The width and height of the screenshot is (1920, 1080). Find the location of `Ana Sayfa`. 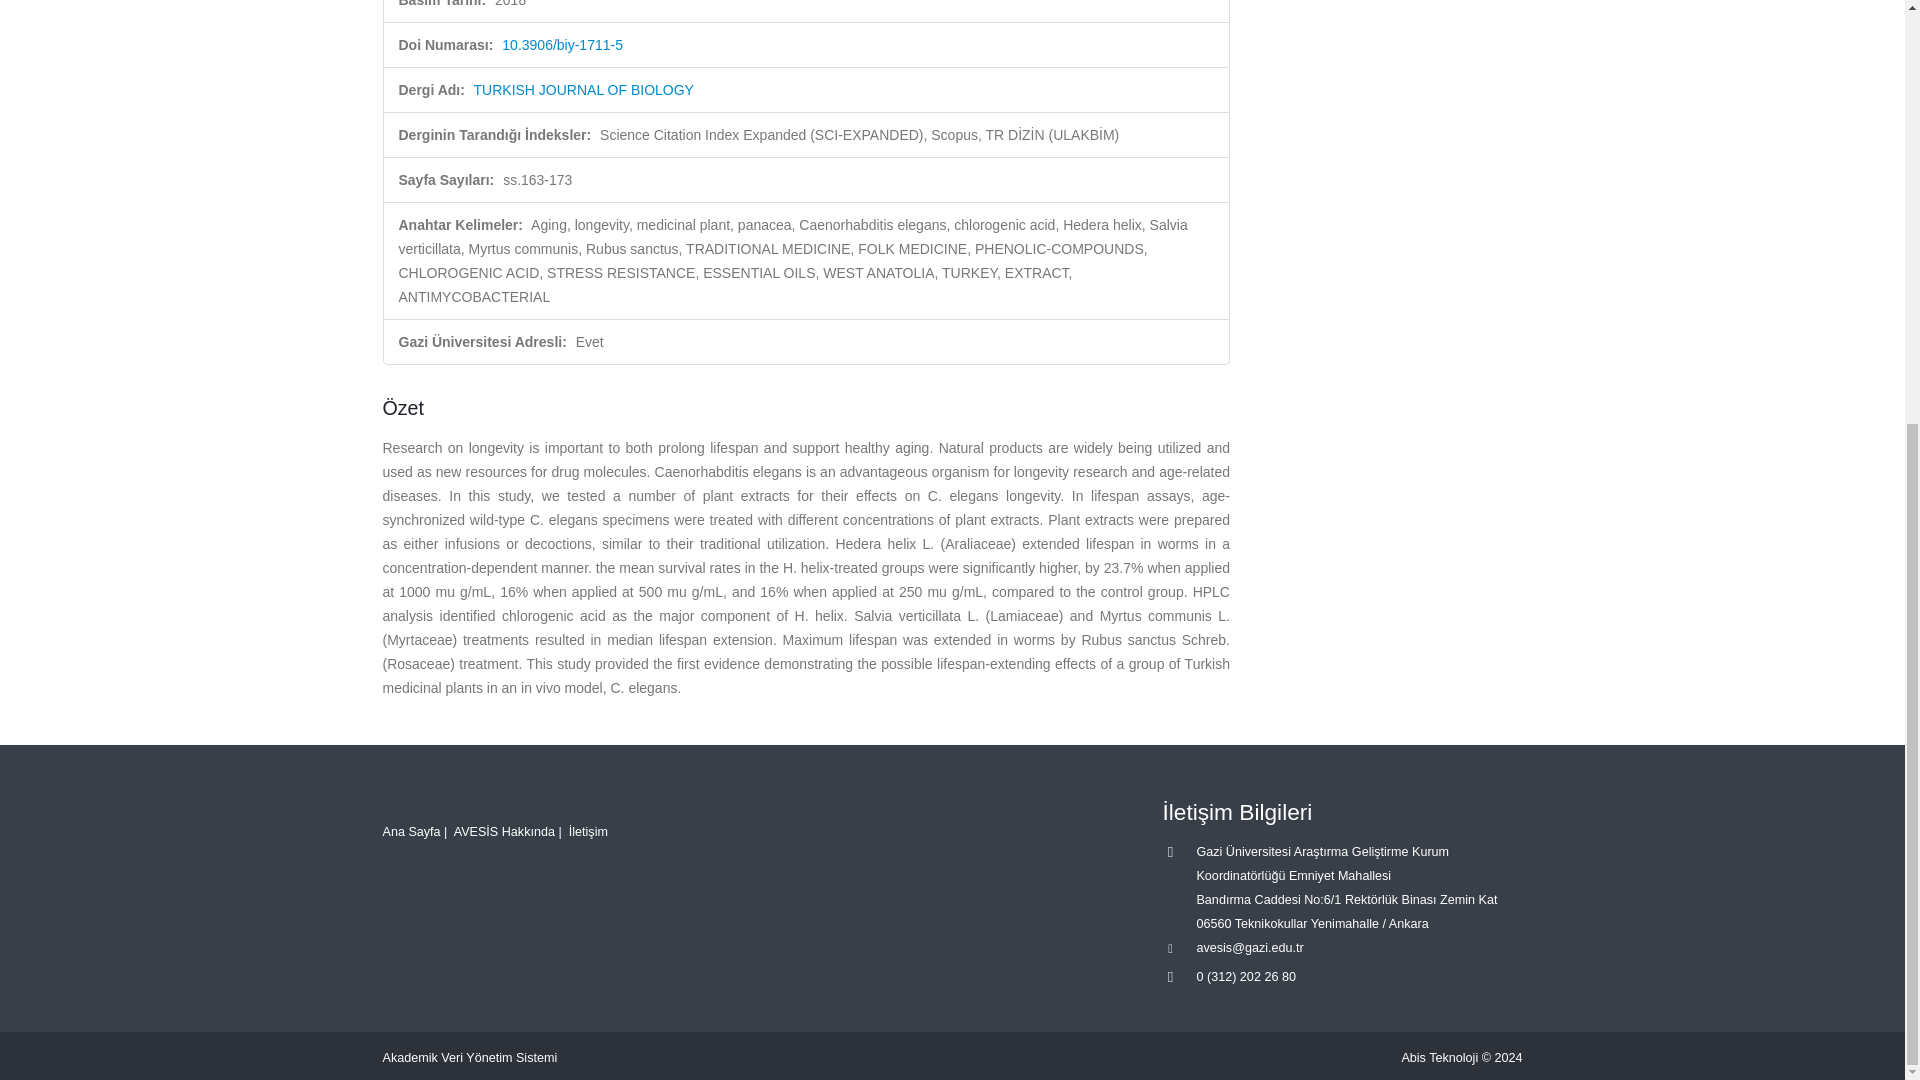

Ana Sayfa is located at coordinates (410, 832).